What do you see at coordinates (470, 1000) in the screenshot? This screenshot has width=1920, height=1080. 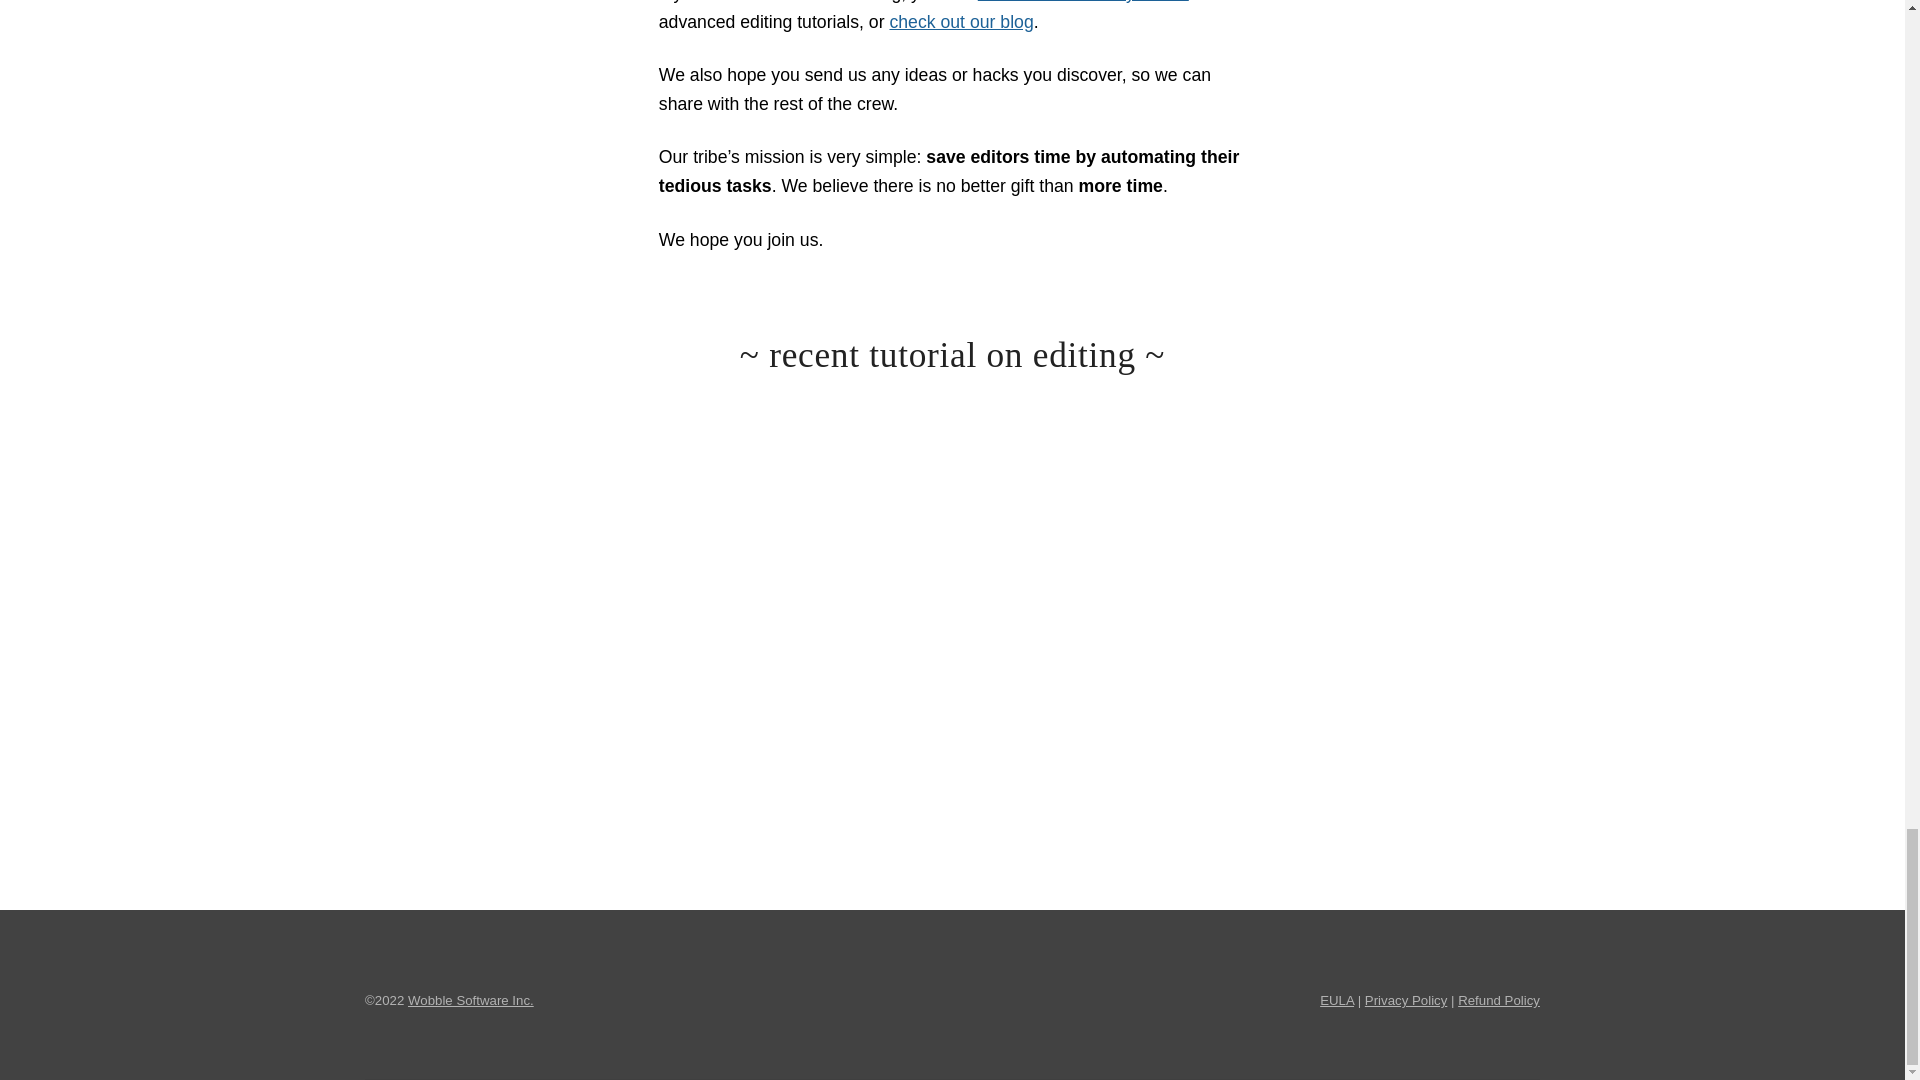 I see `Wobble Software Inc.` at bounding box center [470, 1000].